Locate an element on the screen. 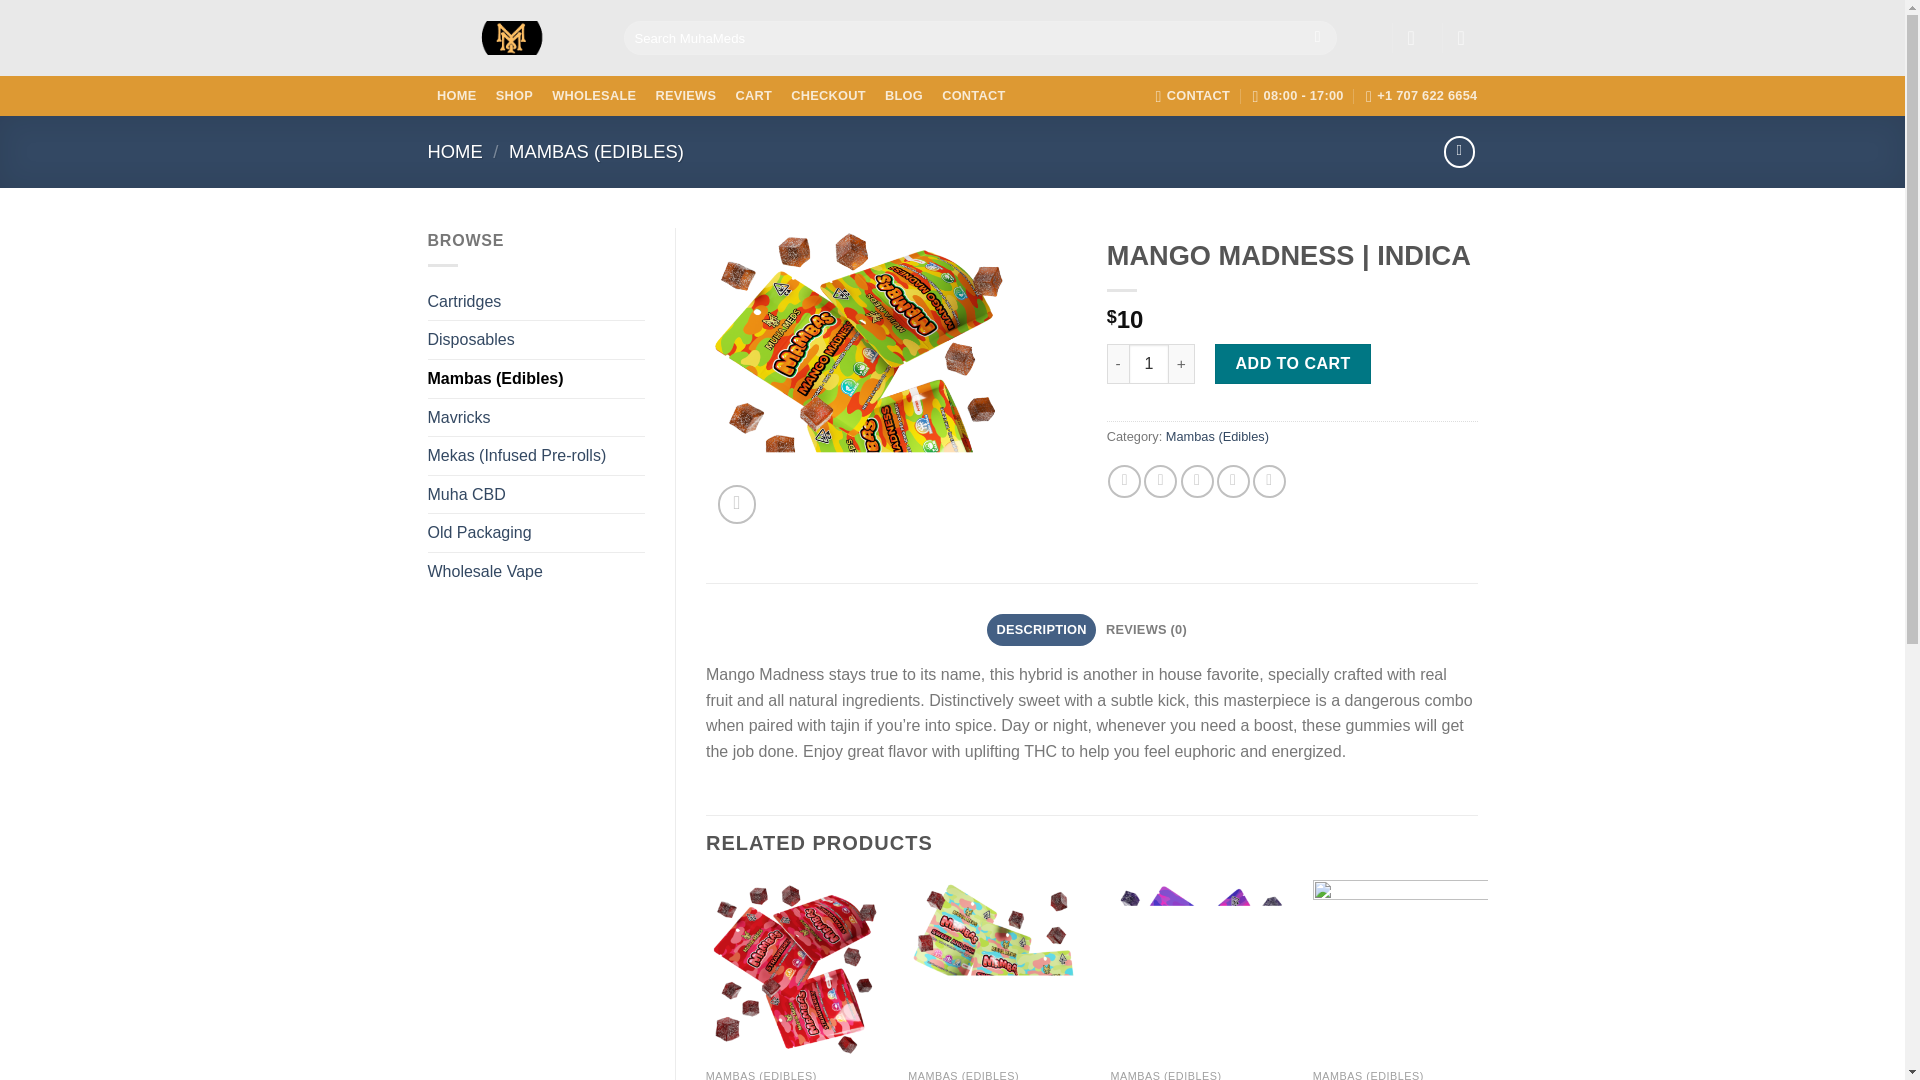  REVIEWS is located at coordinates (685, 96).